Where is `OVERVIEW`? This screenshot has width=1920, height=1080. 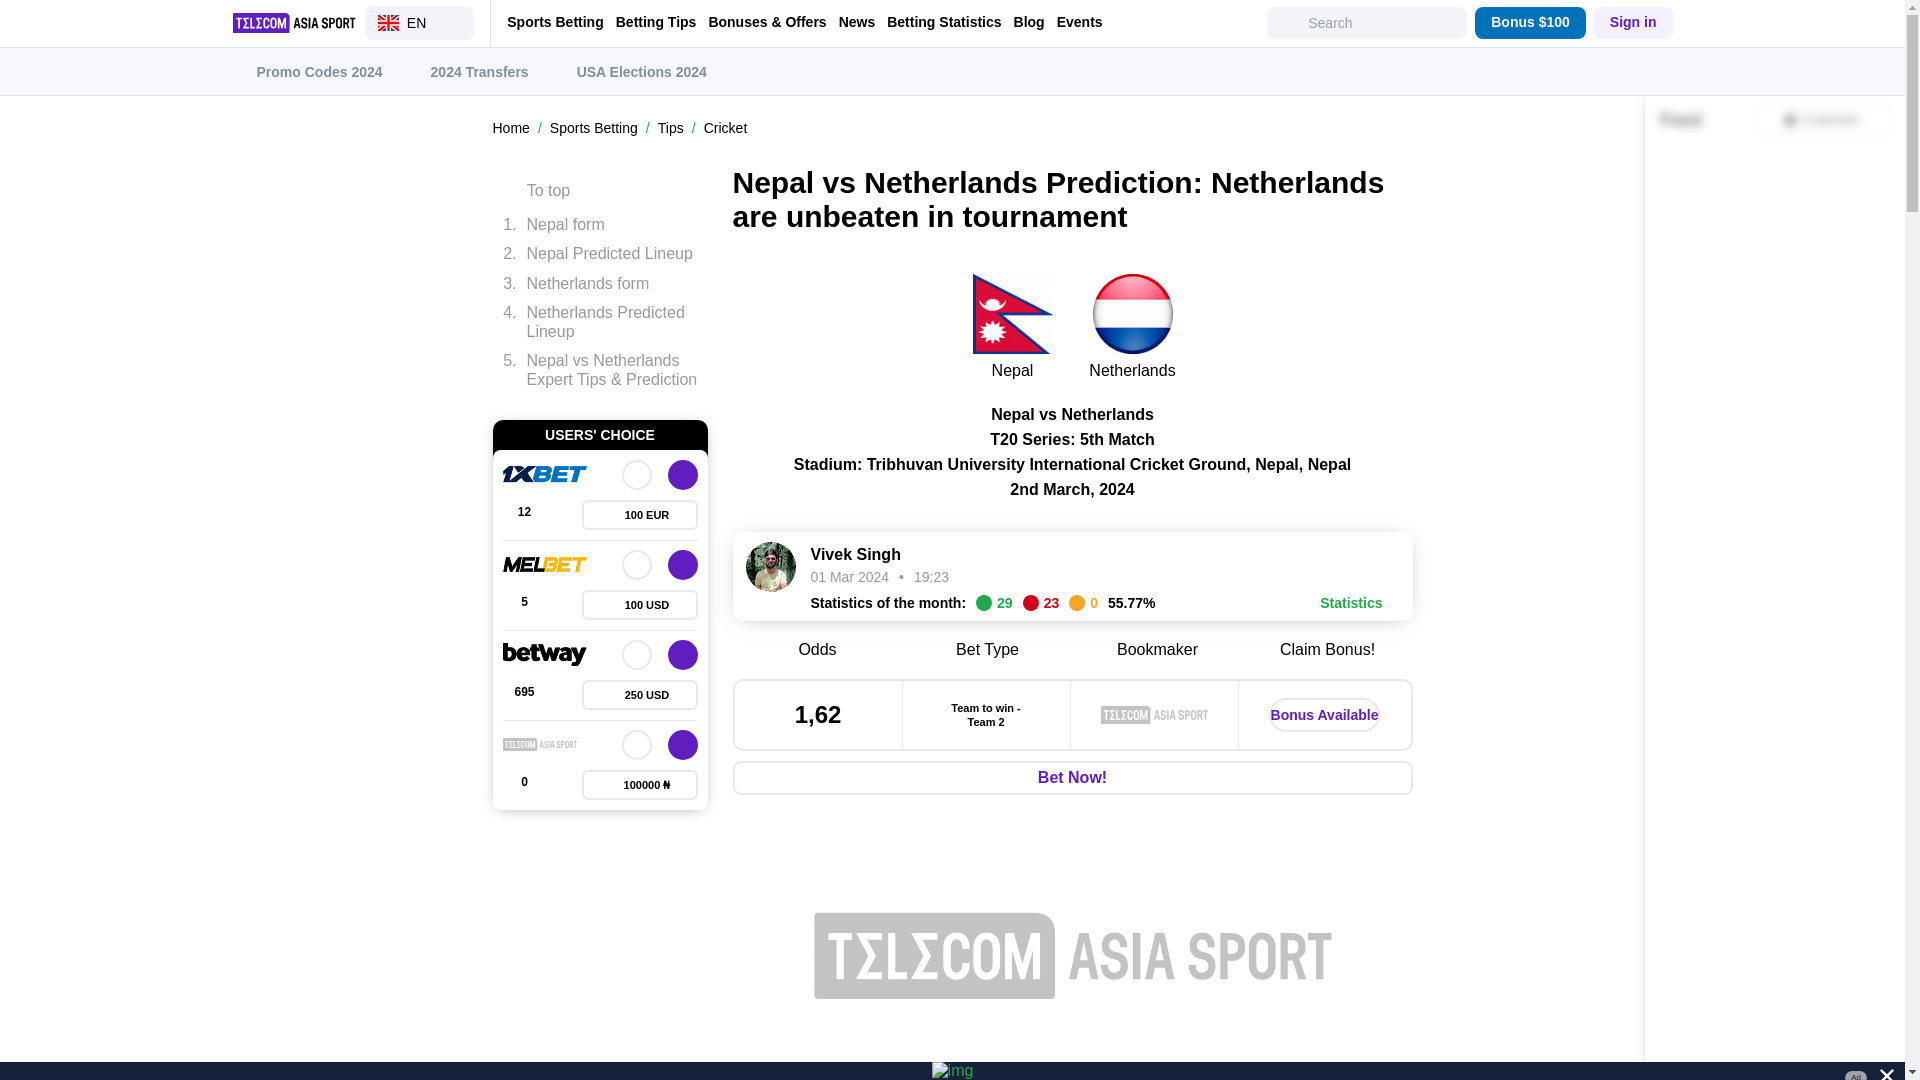
OVERVIEW is located at coordinates (637, 745).